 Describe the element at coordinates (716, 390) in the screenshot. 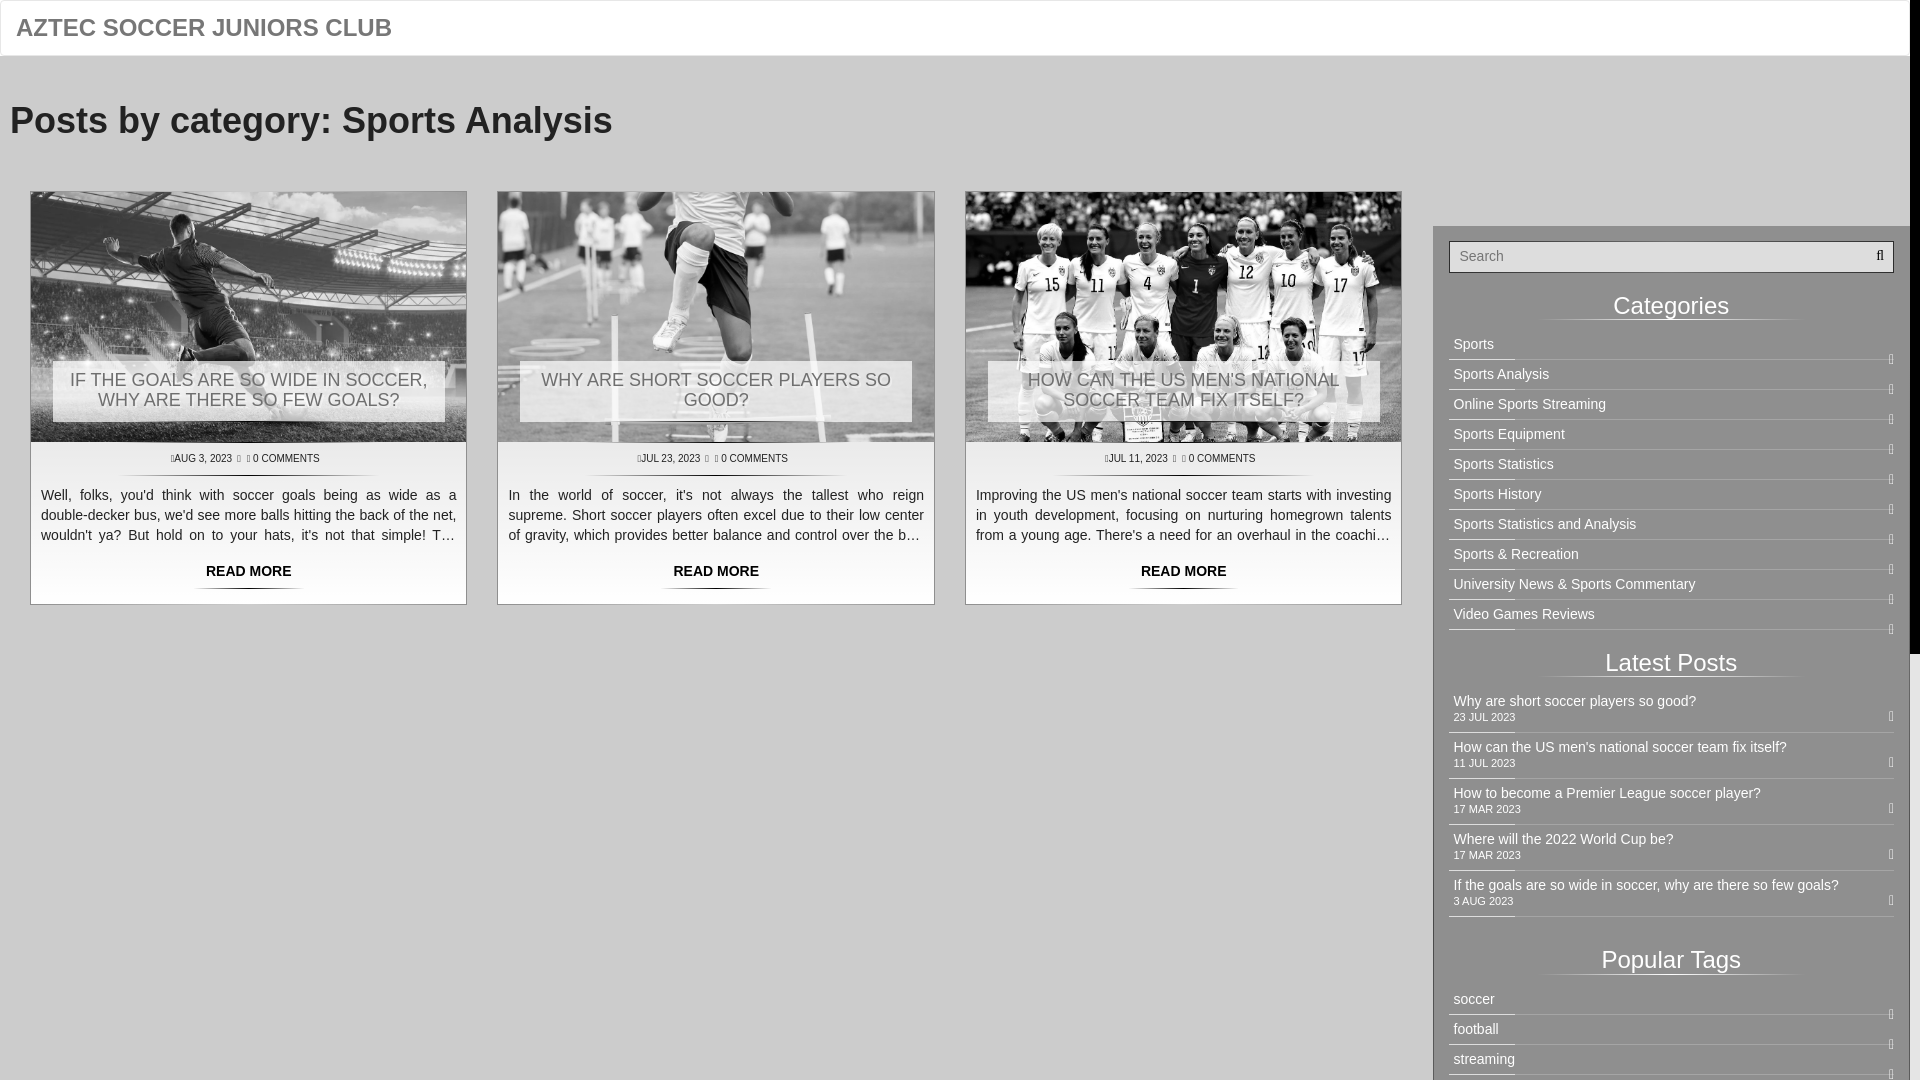

I see `WHY ARE SHORT SOCCER PLAYERS SO GOOD?` at that location.